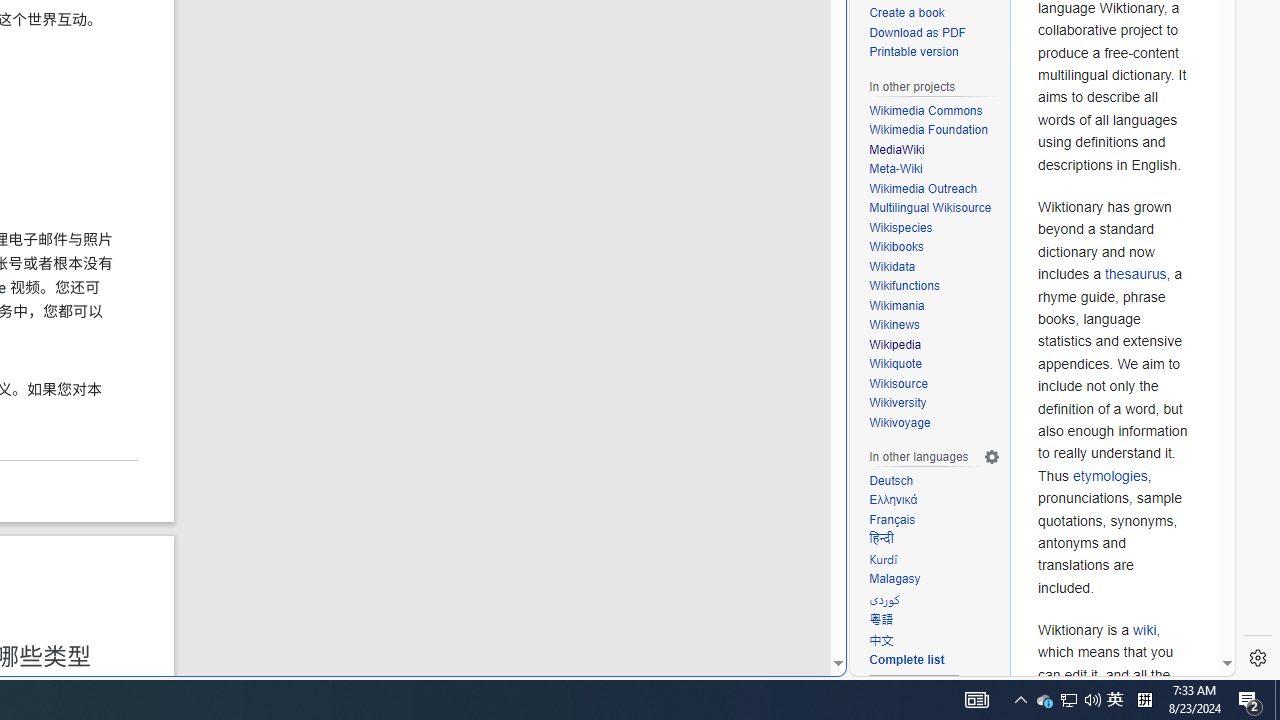 This screenshot has height=720, width=1280. Describe the element at coordinates (992, 457) in the screenshot. I see `Language settings` at that location.